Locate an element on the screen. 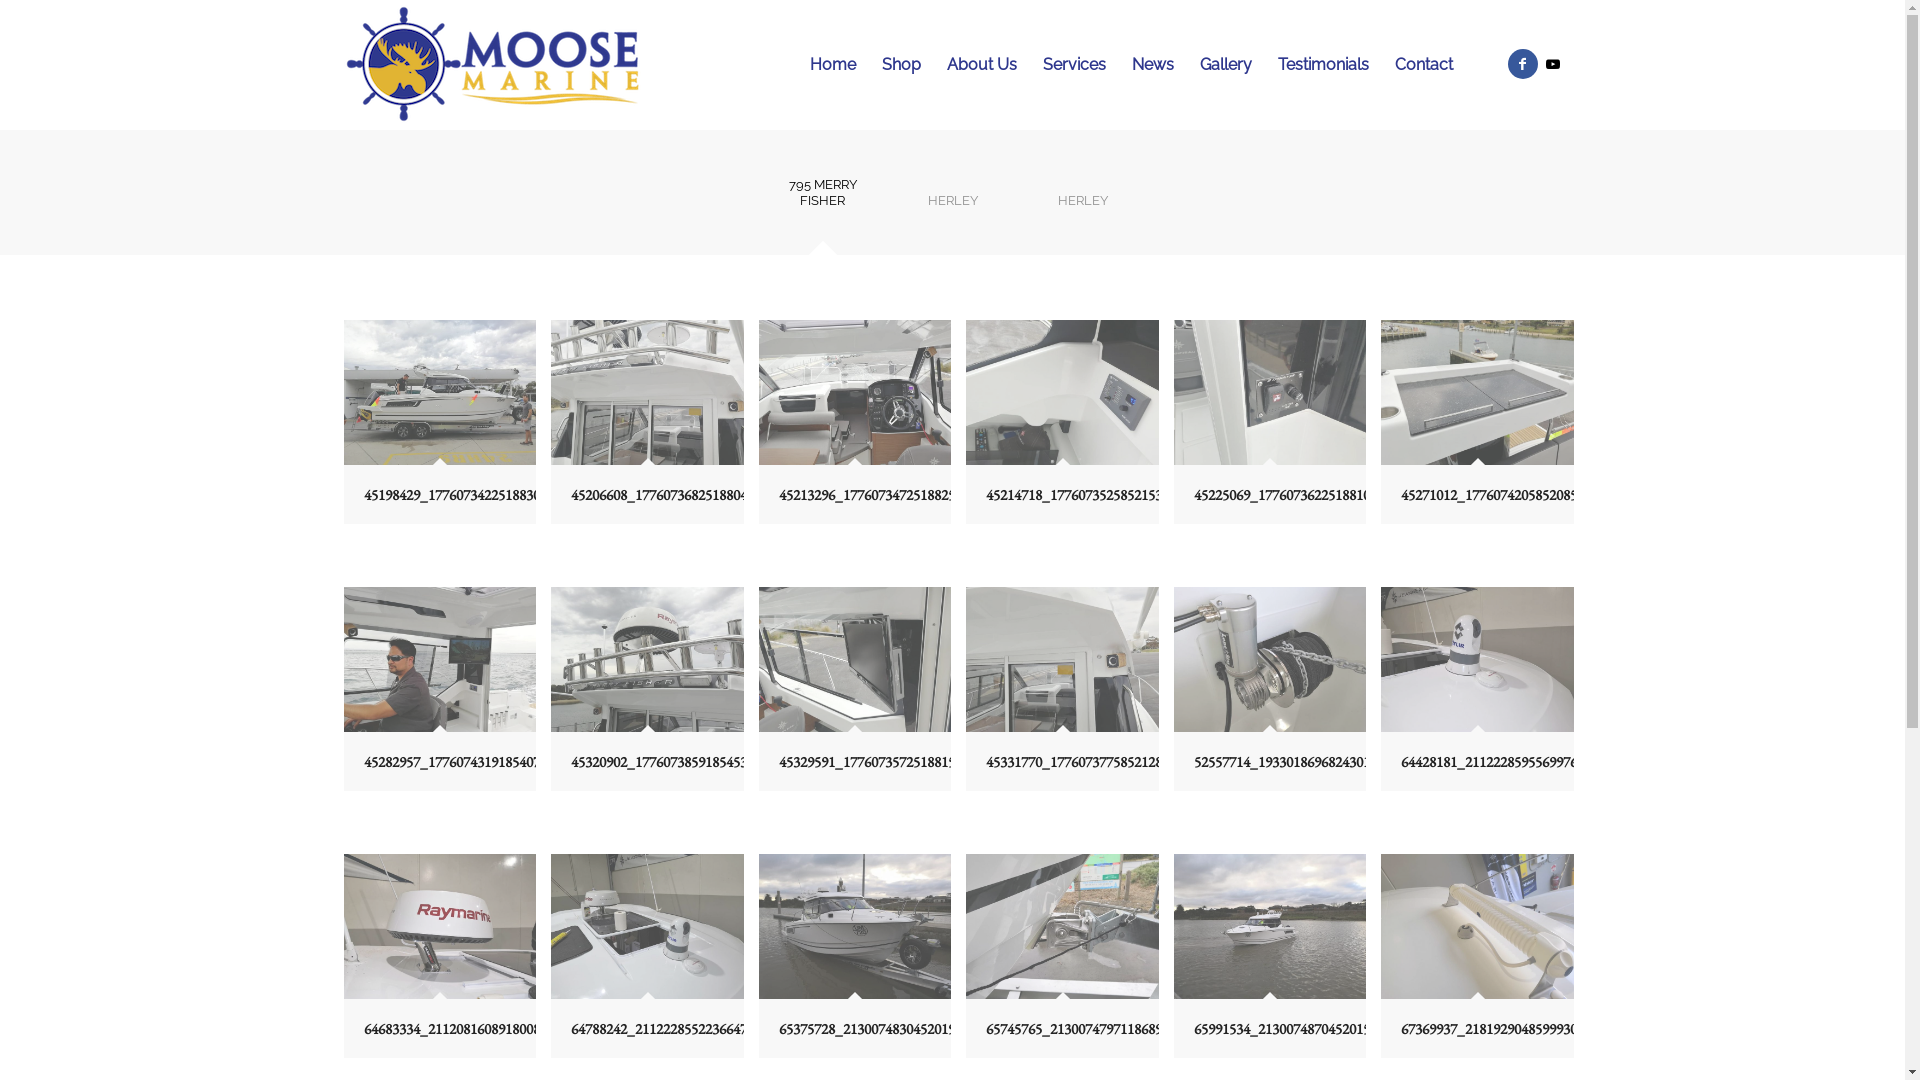  45320902_1776073859185453_6954107146682236928_n is located at coordinates (654, 696).